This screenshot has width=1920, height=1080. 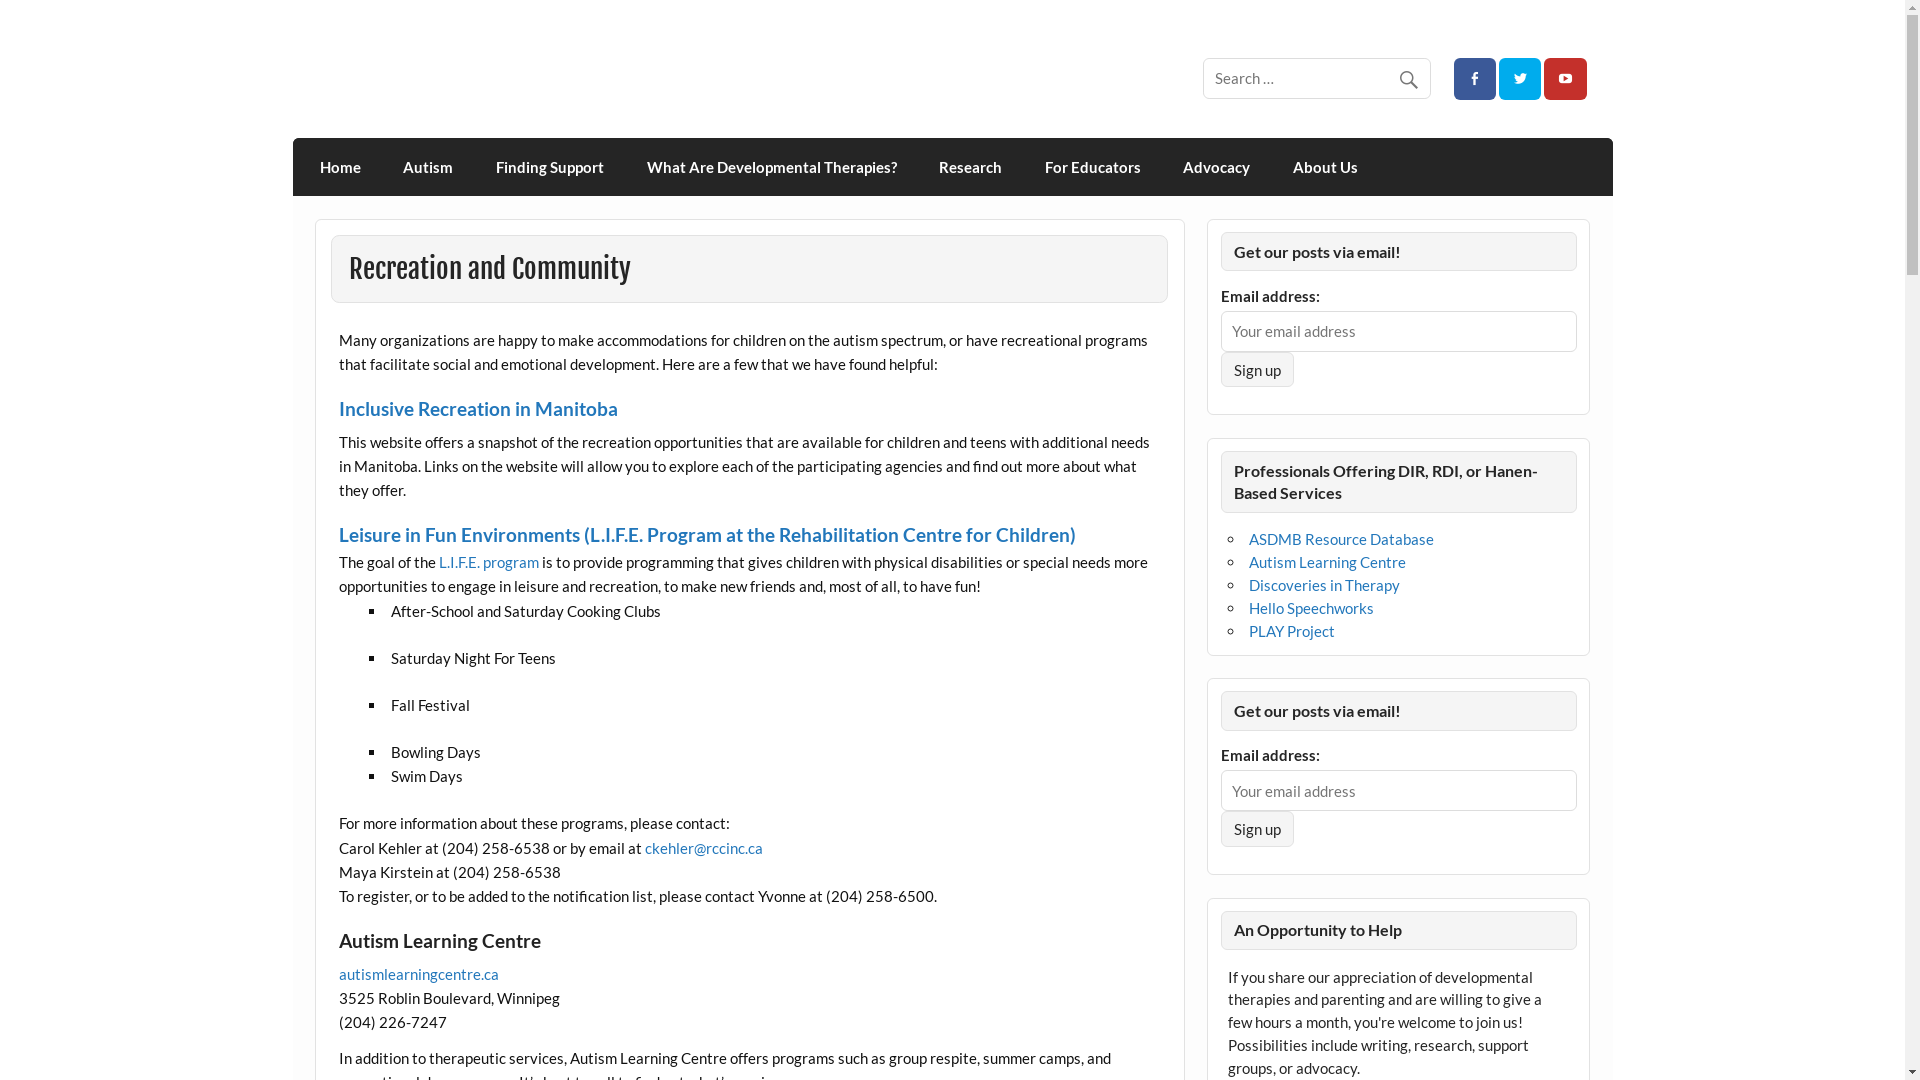 I want to click on Sign up, so click(x=1258, y=370).